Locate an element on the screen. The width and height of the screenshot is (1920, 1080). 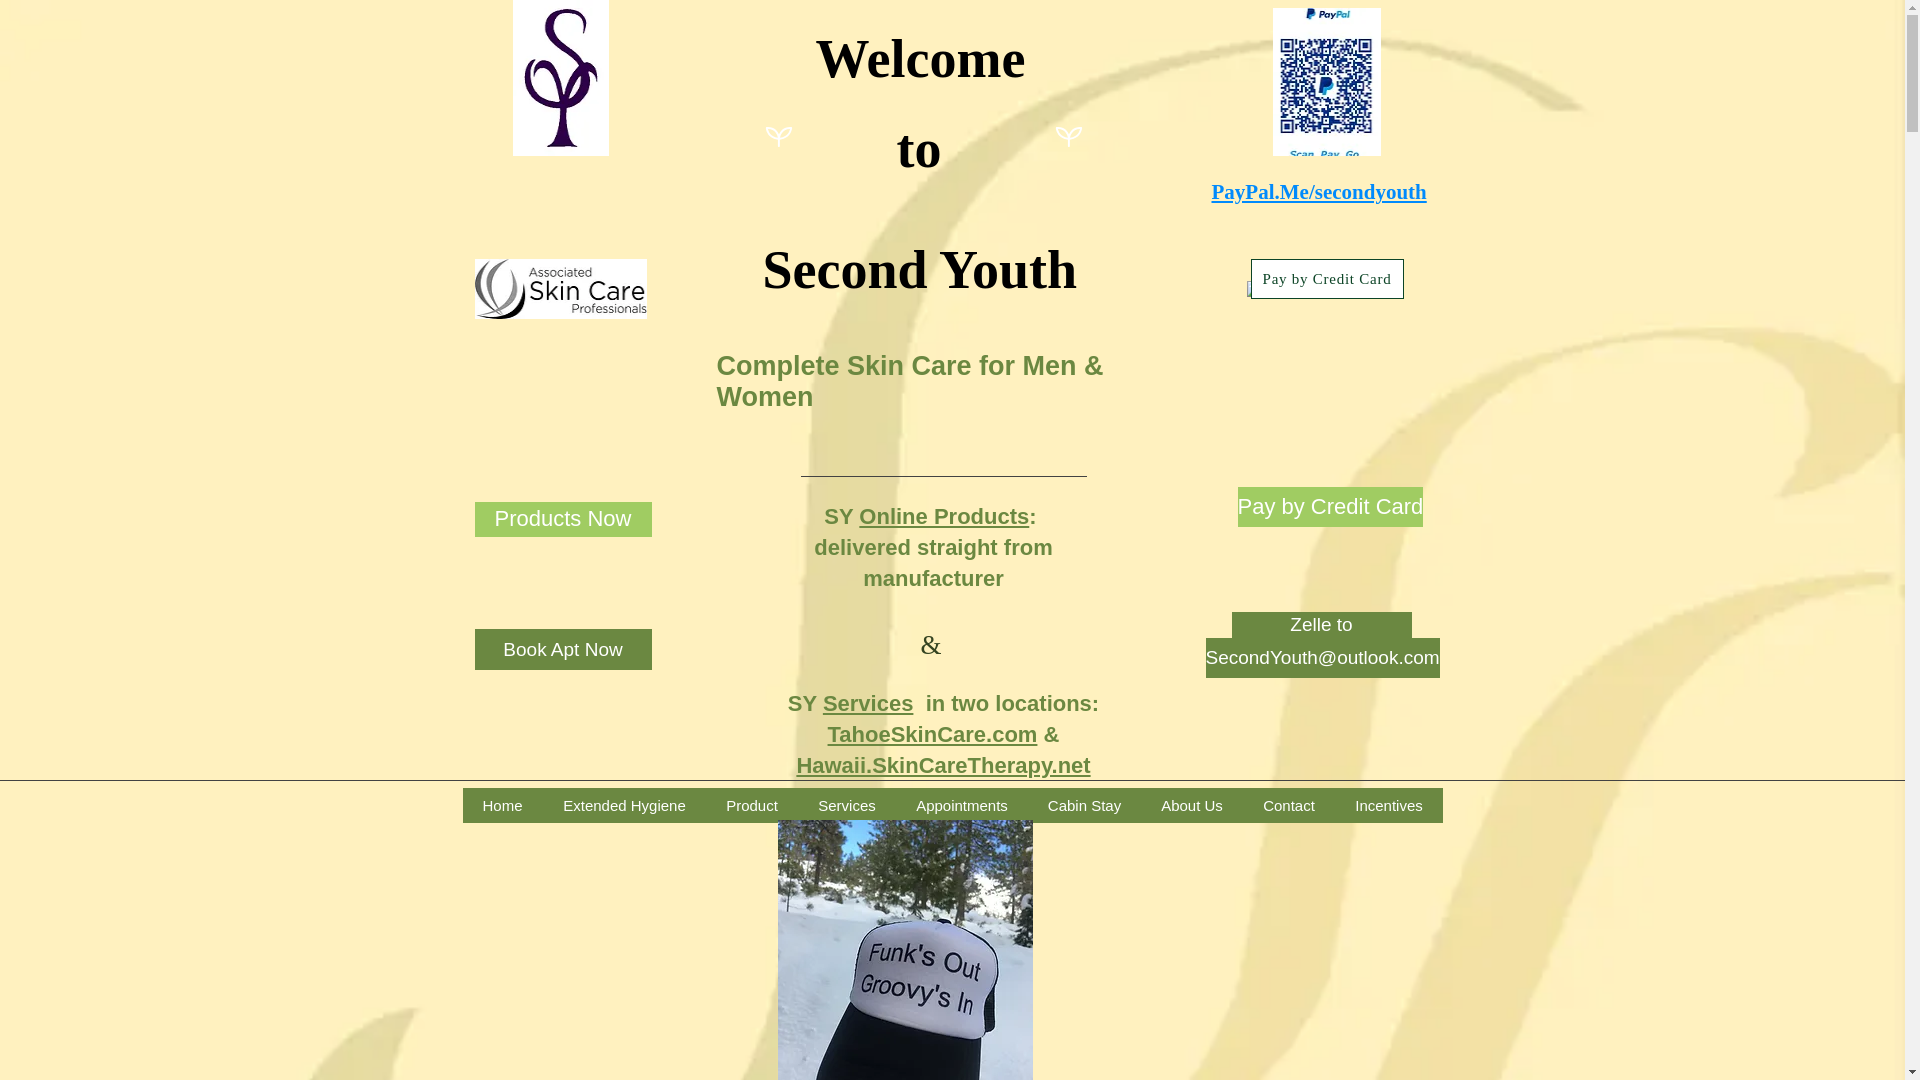
About Us is located at coordinates (1191, 805).